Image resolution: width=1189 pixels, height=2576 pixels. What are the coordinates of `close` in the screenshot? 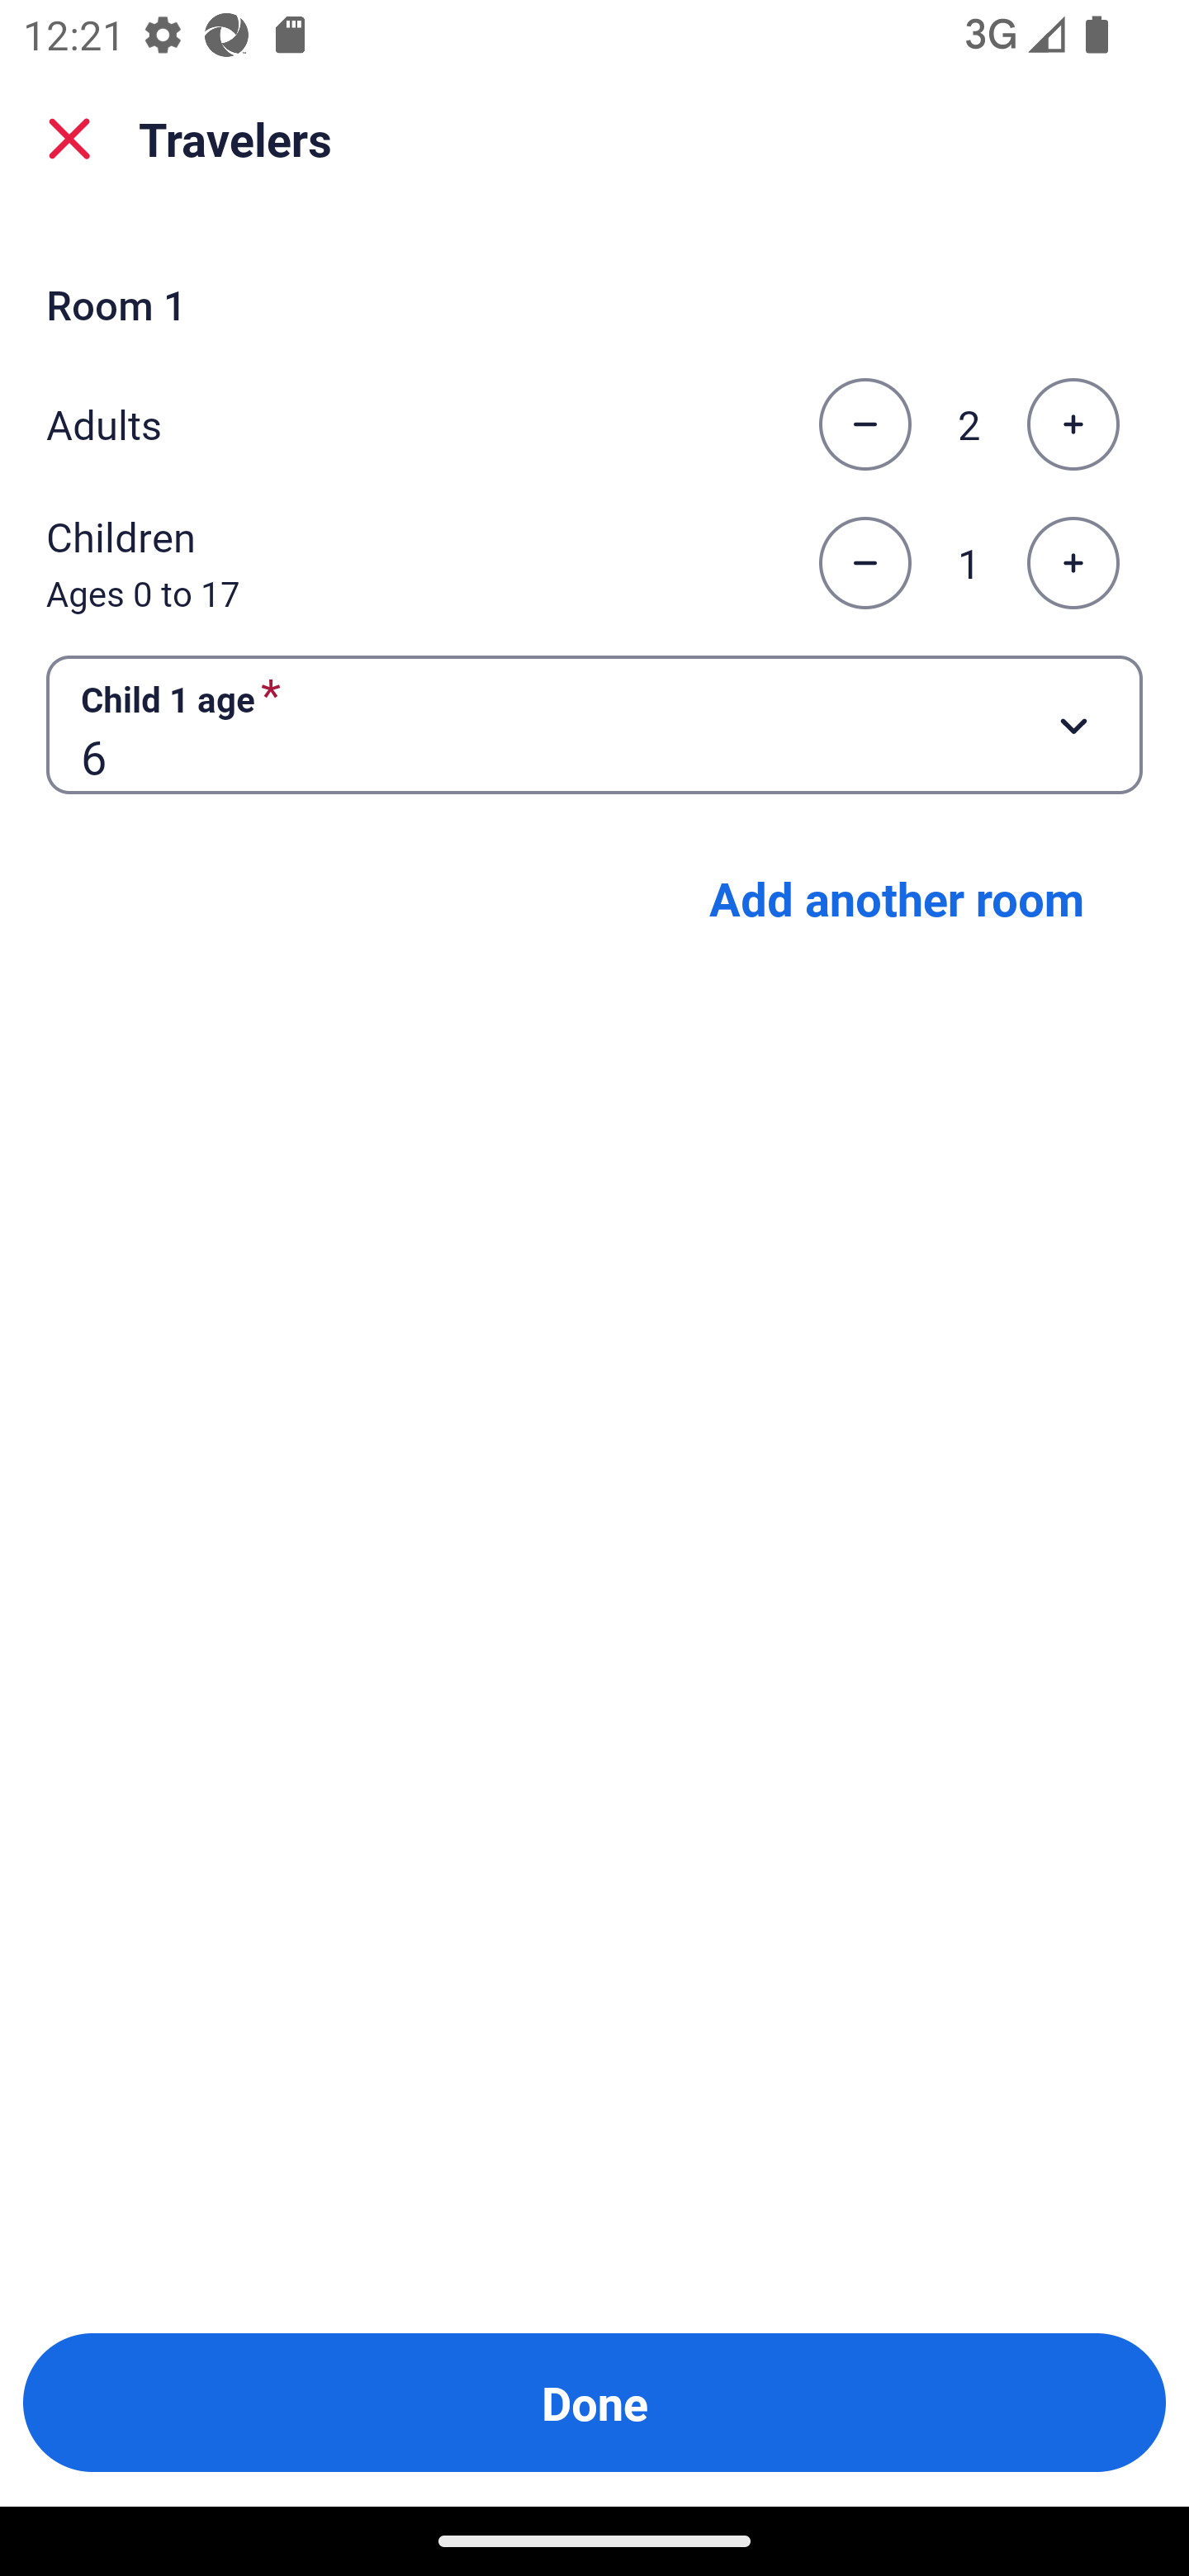 It's located at (69, 139).